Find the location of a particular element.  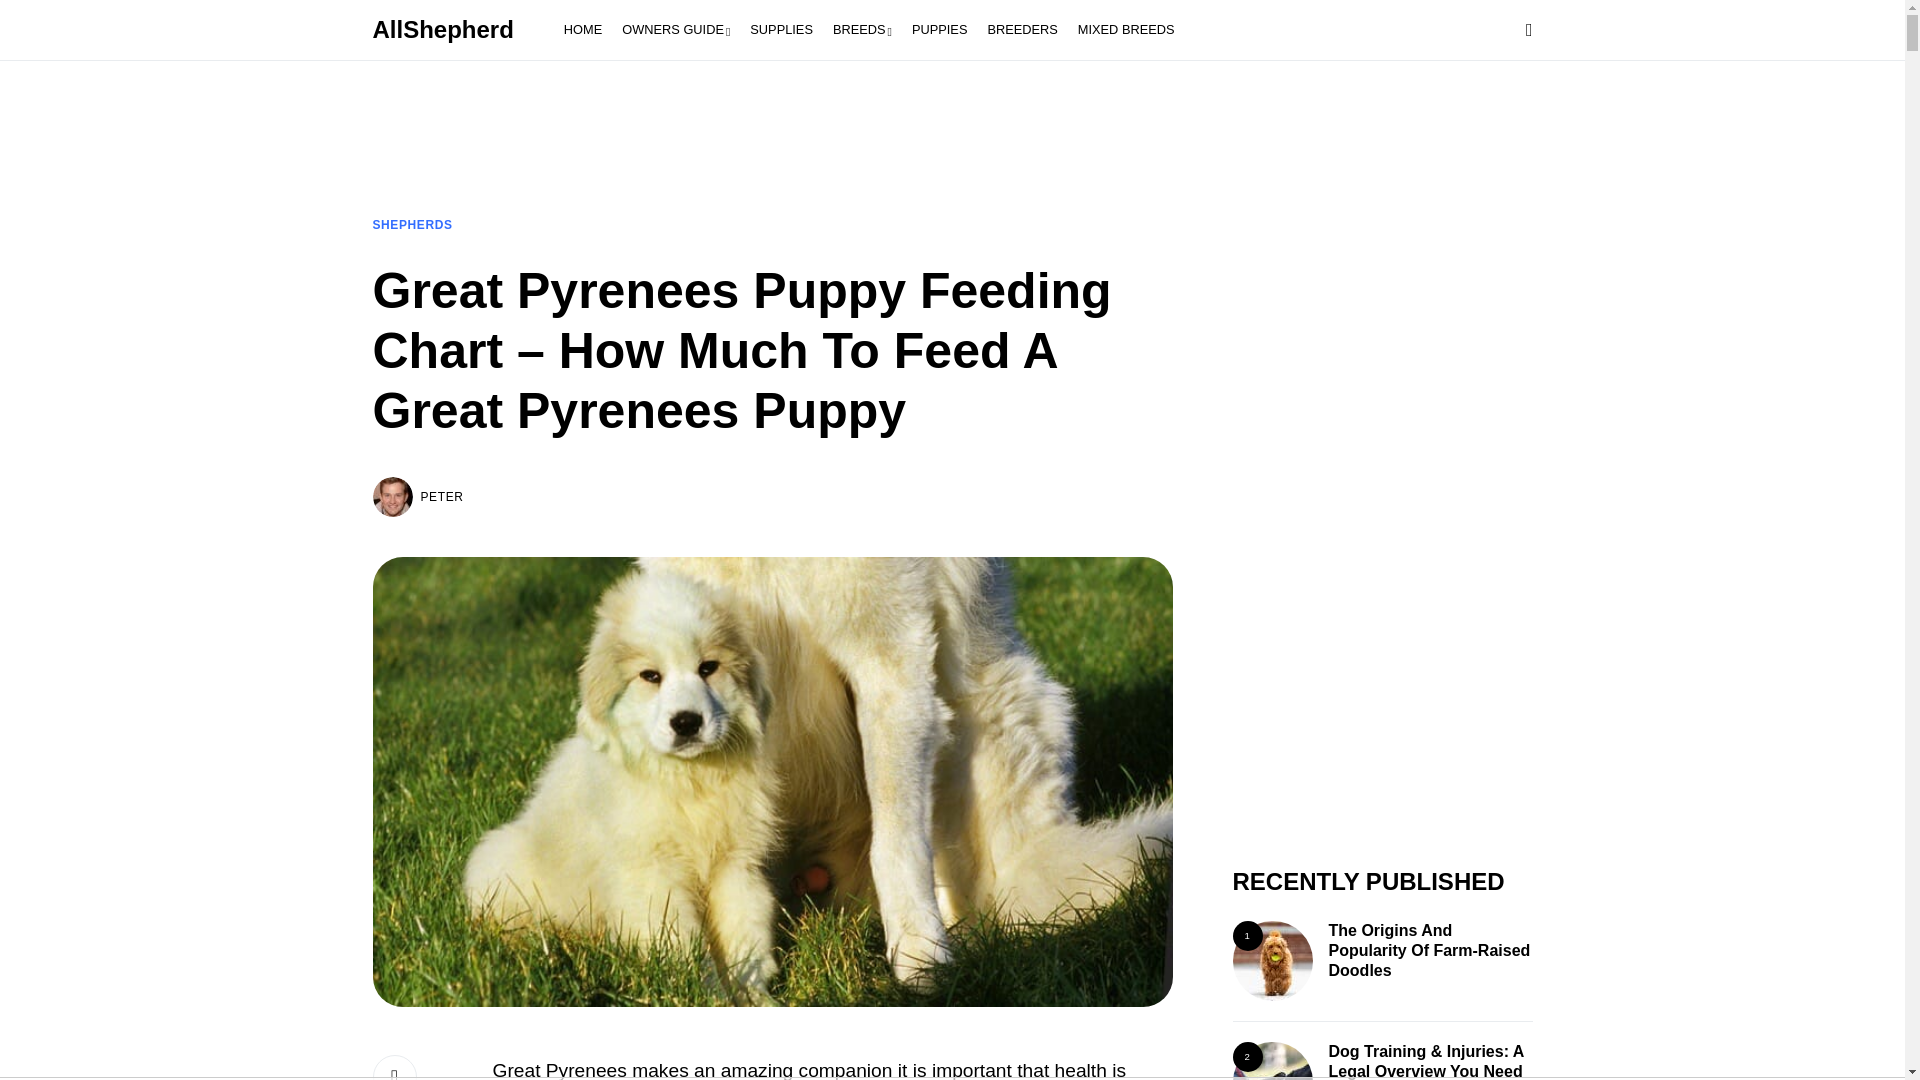

SUPPLIES is located at coordinates (781, 30).